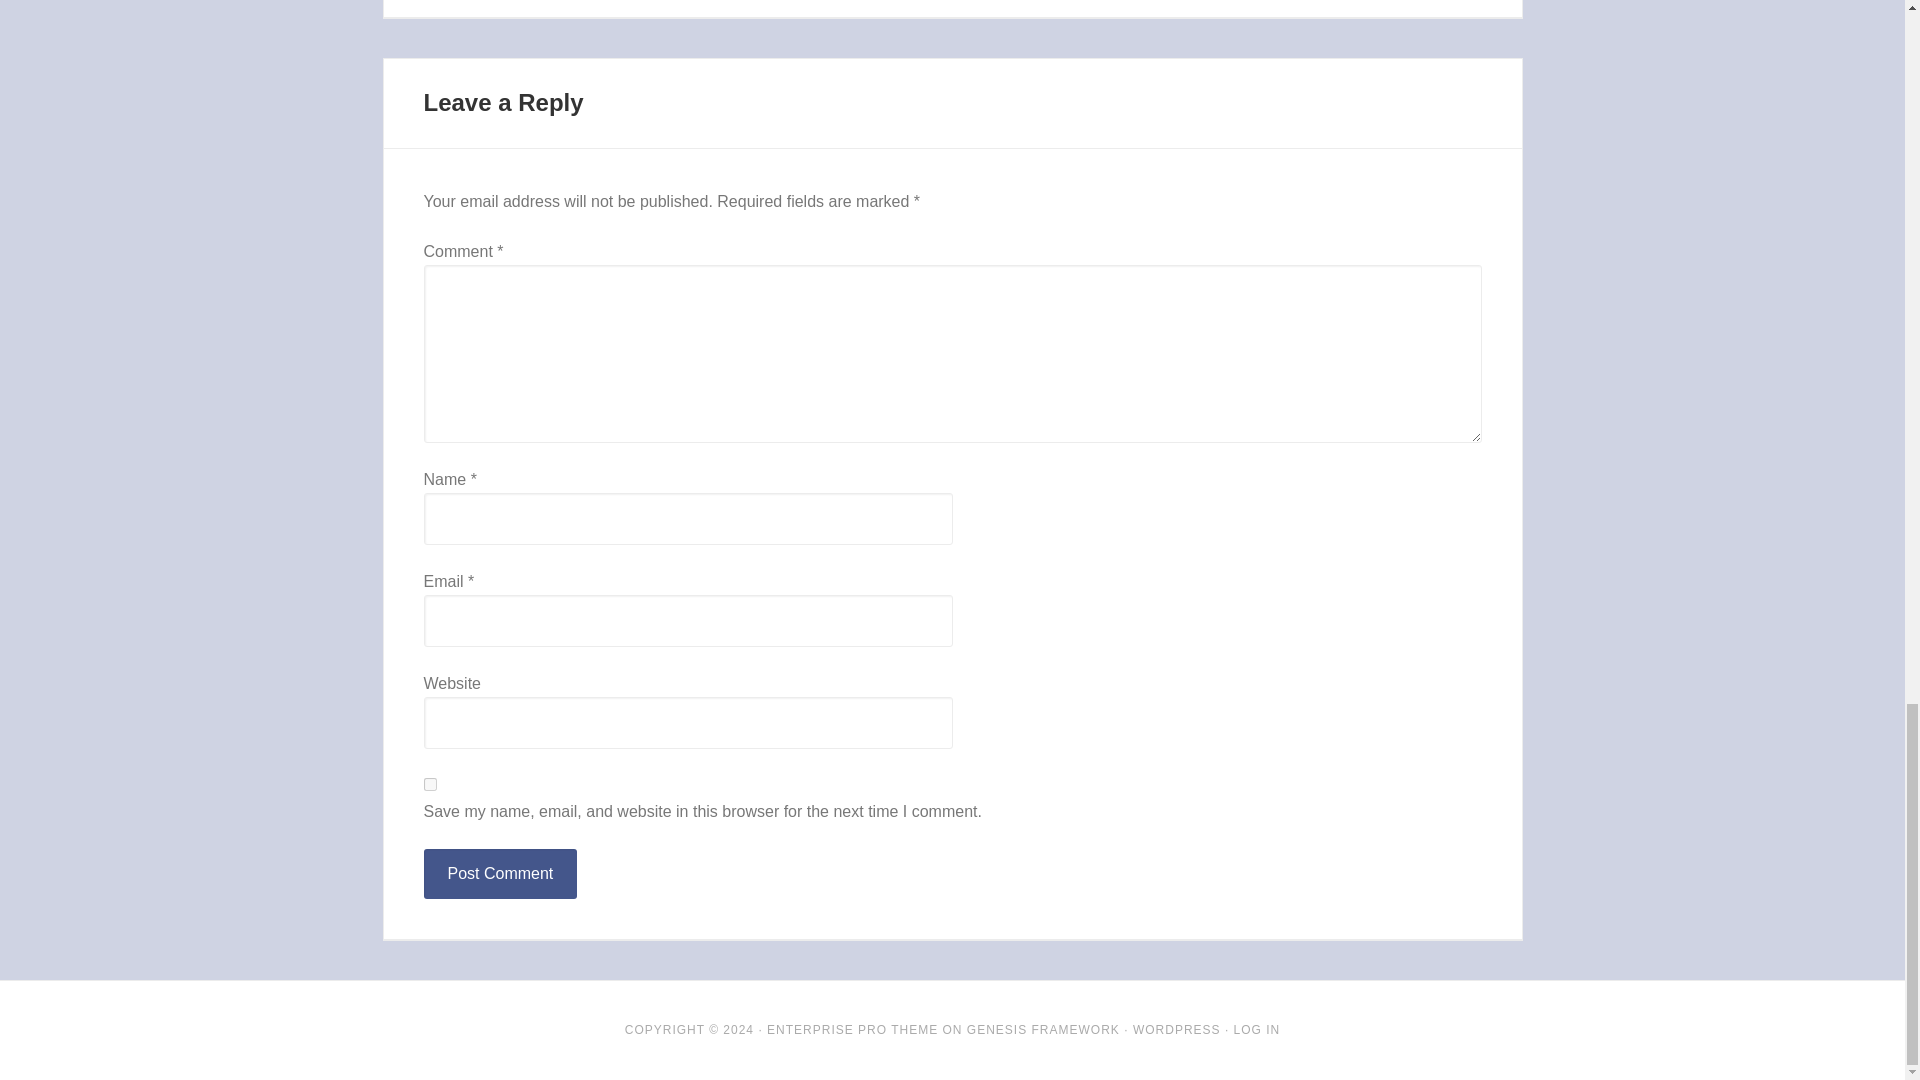 This screenshot has height=1080, width=1920. I want to click on yes, so click(430, 784).